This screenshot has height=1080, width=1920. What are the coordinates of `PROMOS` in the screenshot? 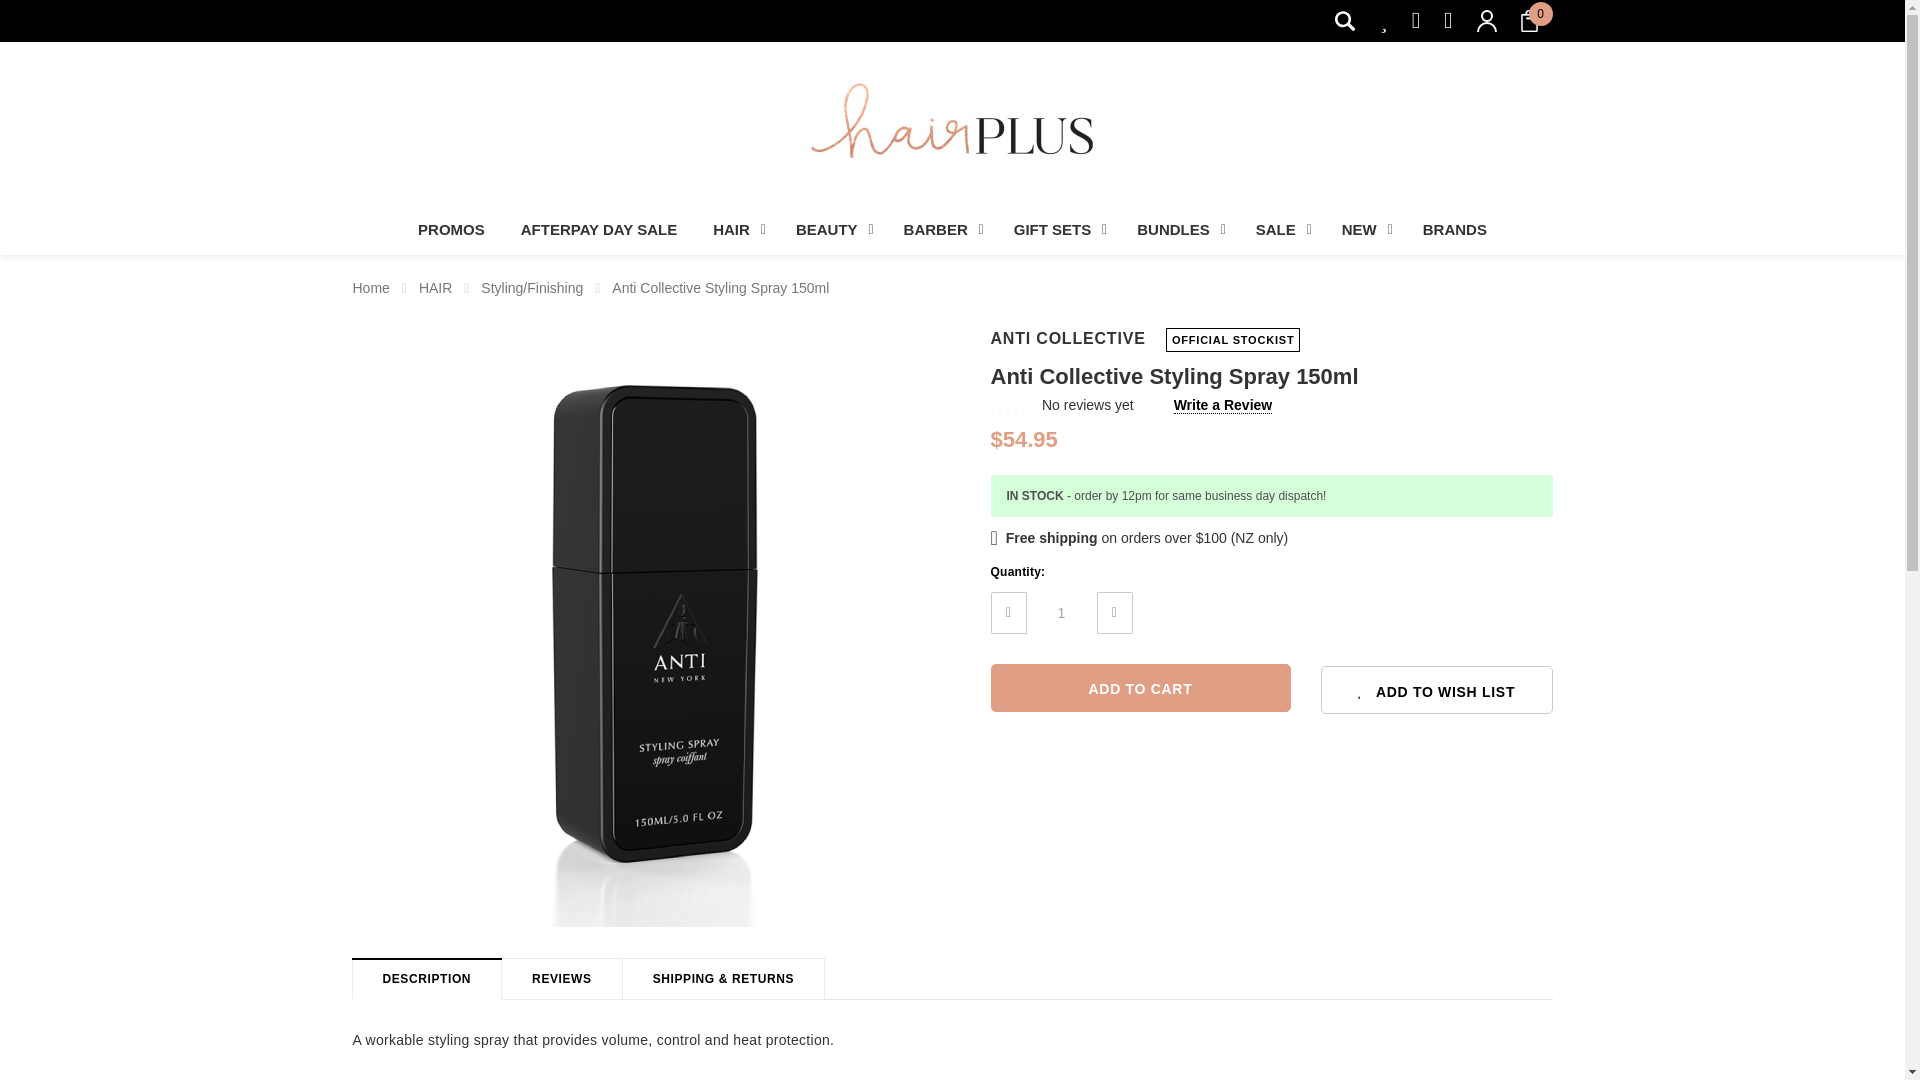 It's located at (451, 230).